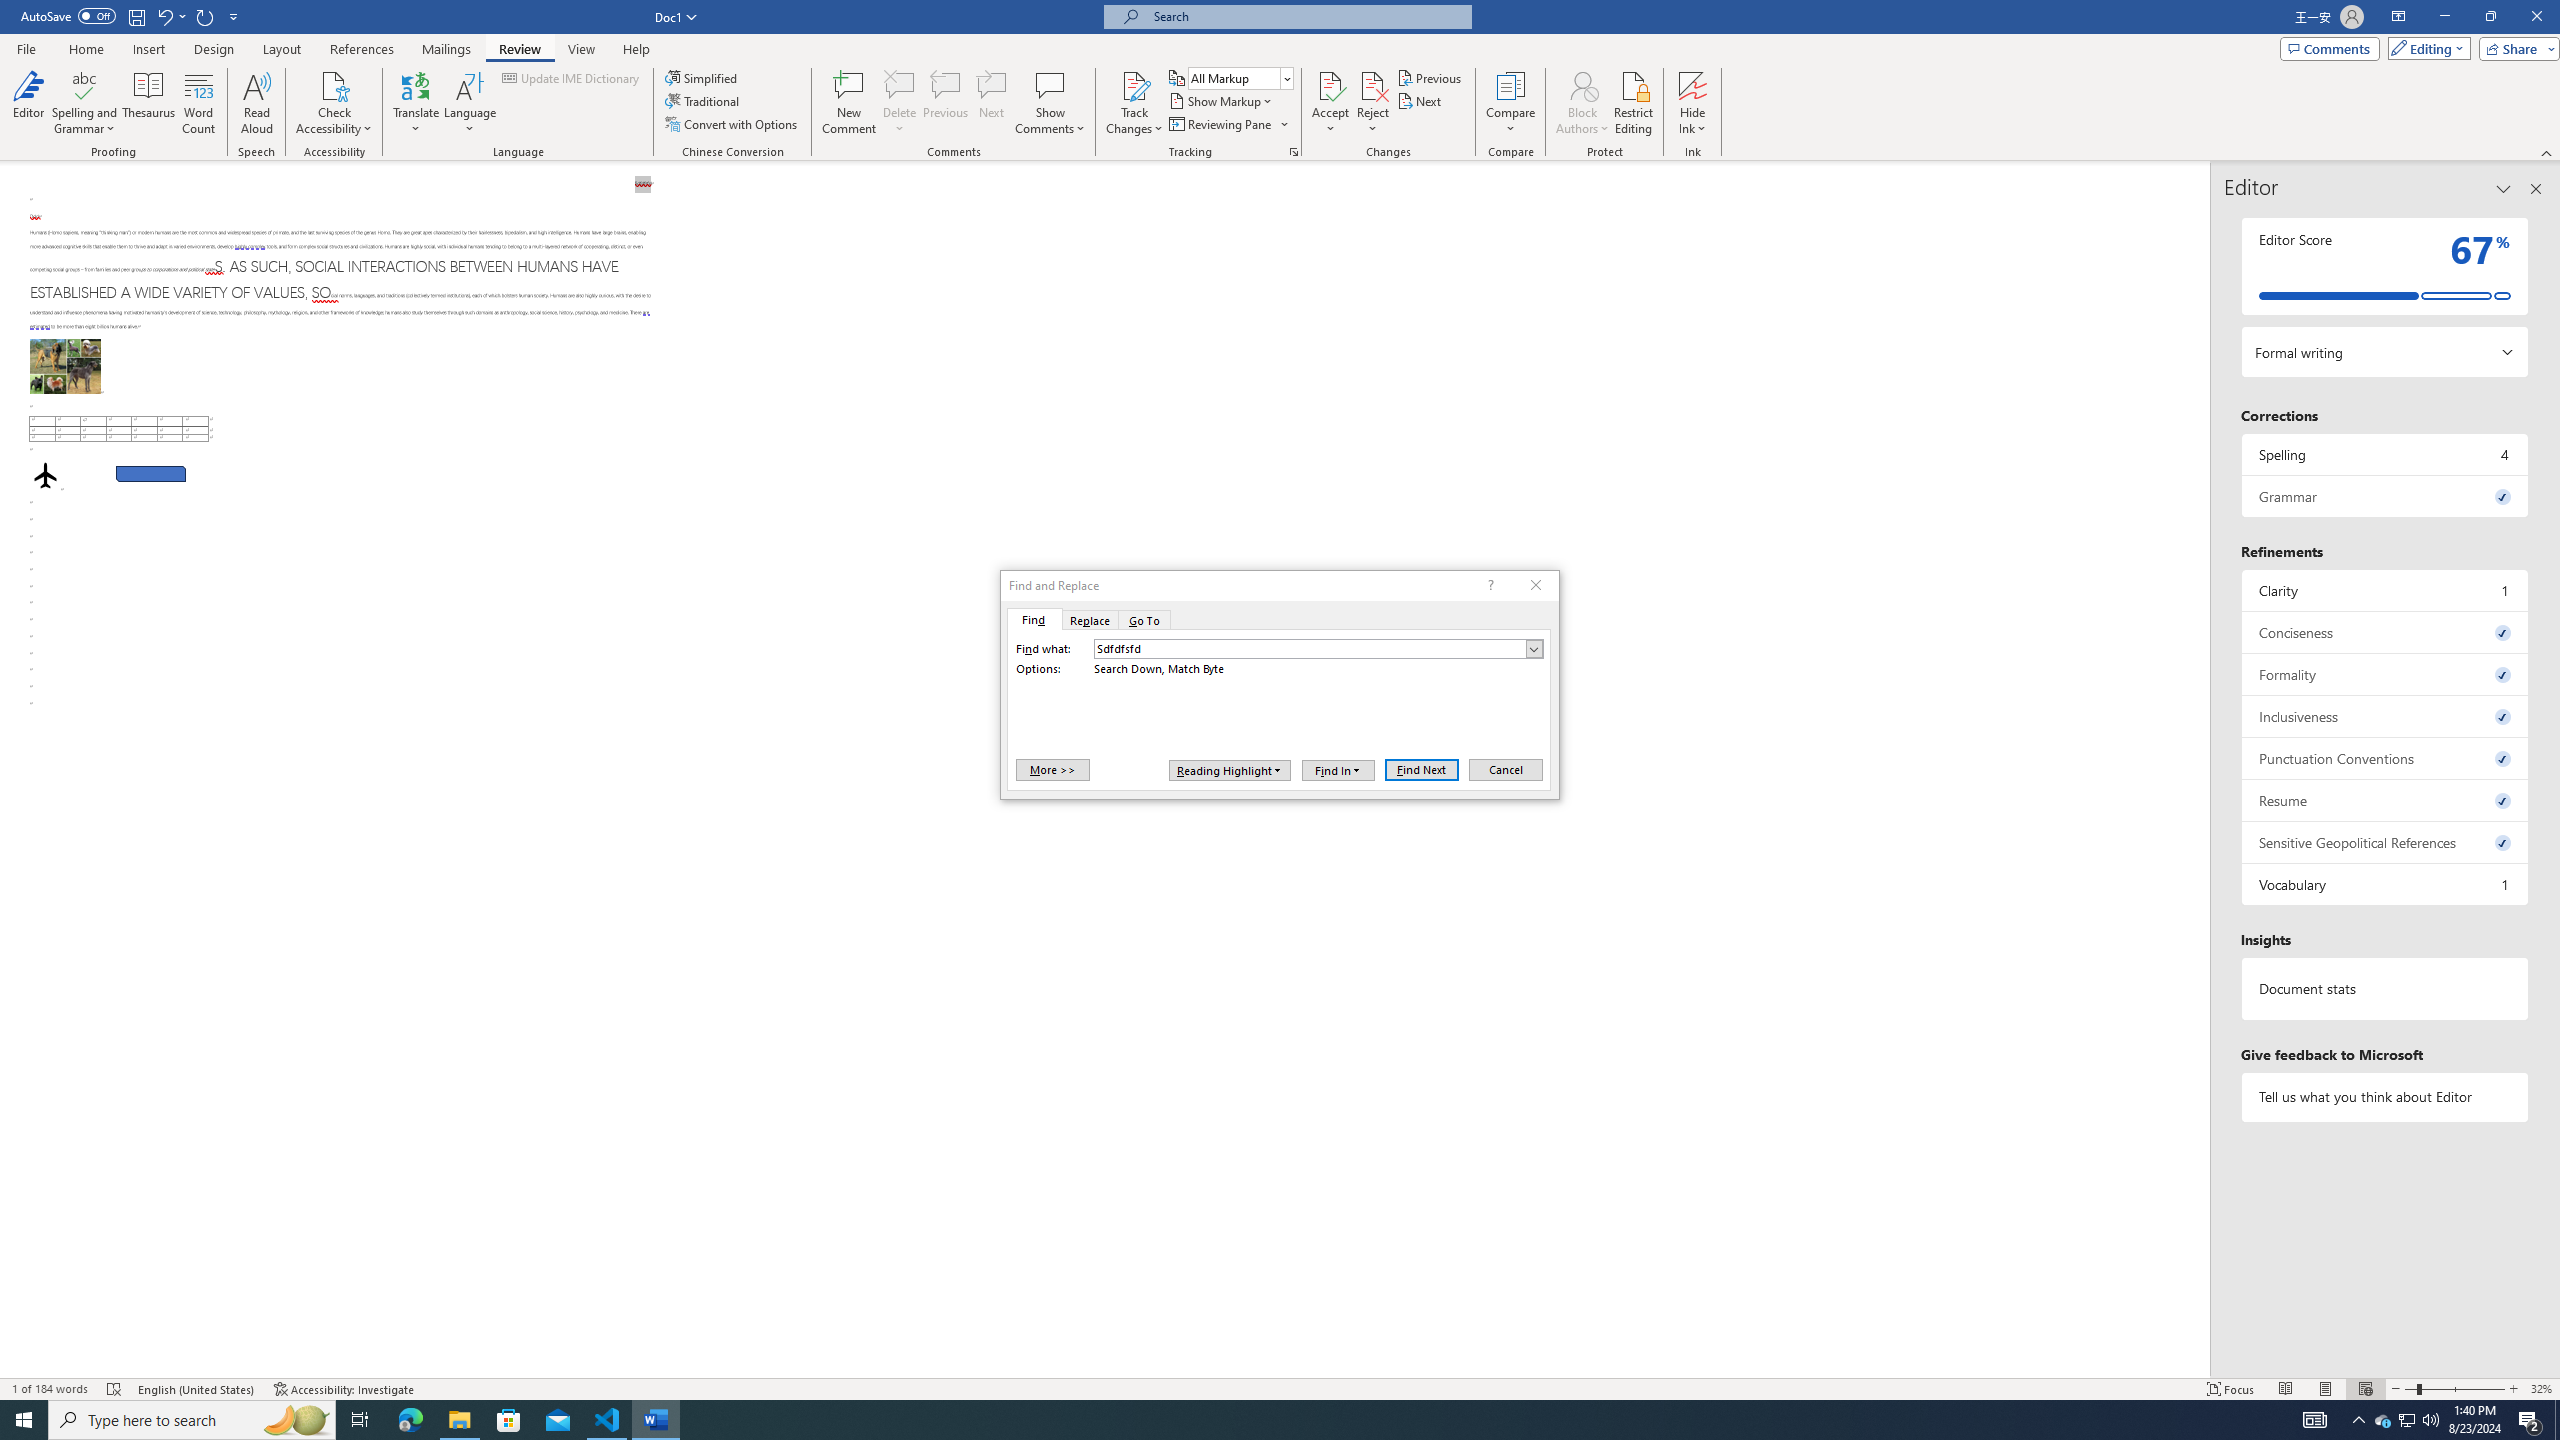 This screenshot has height=1440, width=2560. Describe the element at coordinates (1373, 85) in the screenshot. I see `Reject and Move to Next` at that location.